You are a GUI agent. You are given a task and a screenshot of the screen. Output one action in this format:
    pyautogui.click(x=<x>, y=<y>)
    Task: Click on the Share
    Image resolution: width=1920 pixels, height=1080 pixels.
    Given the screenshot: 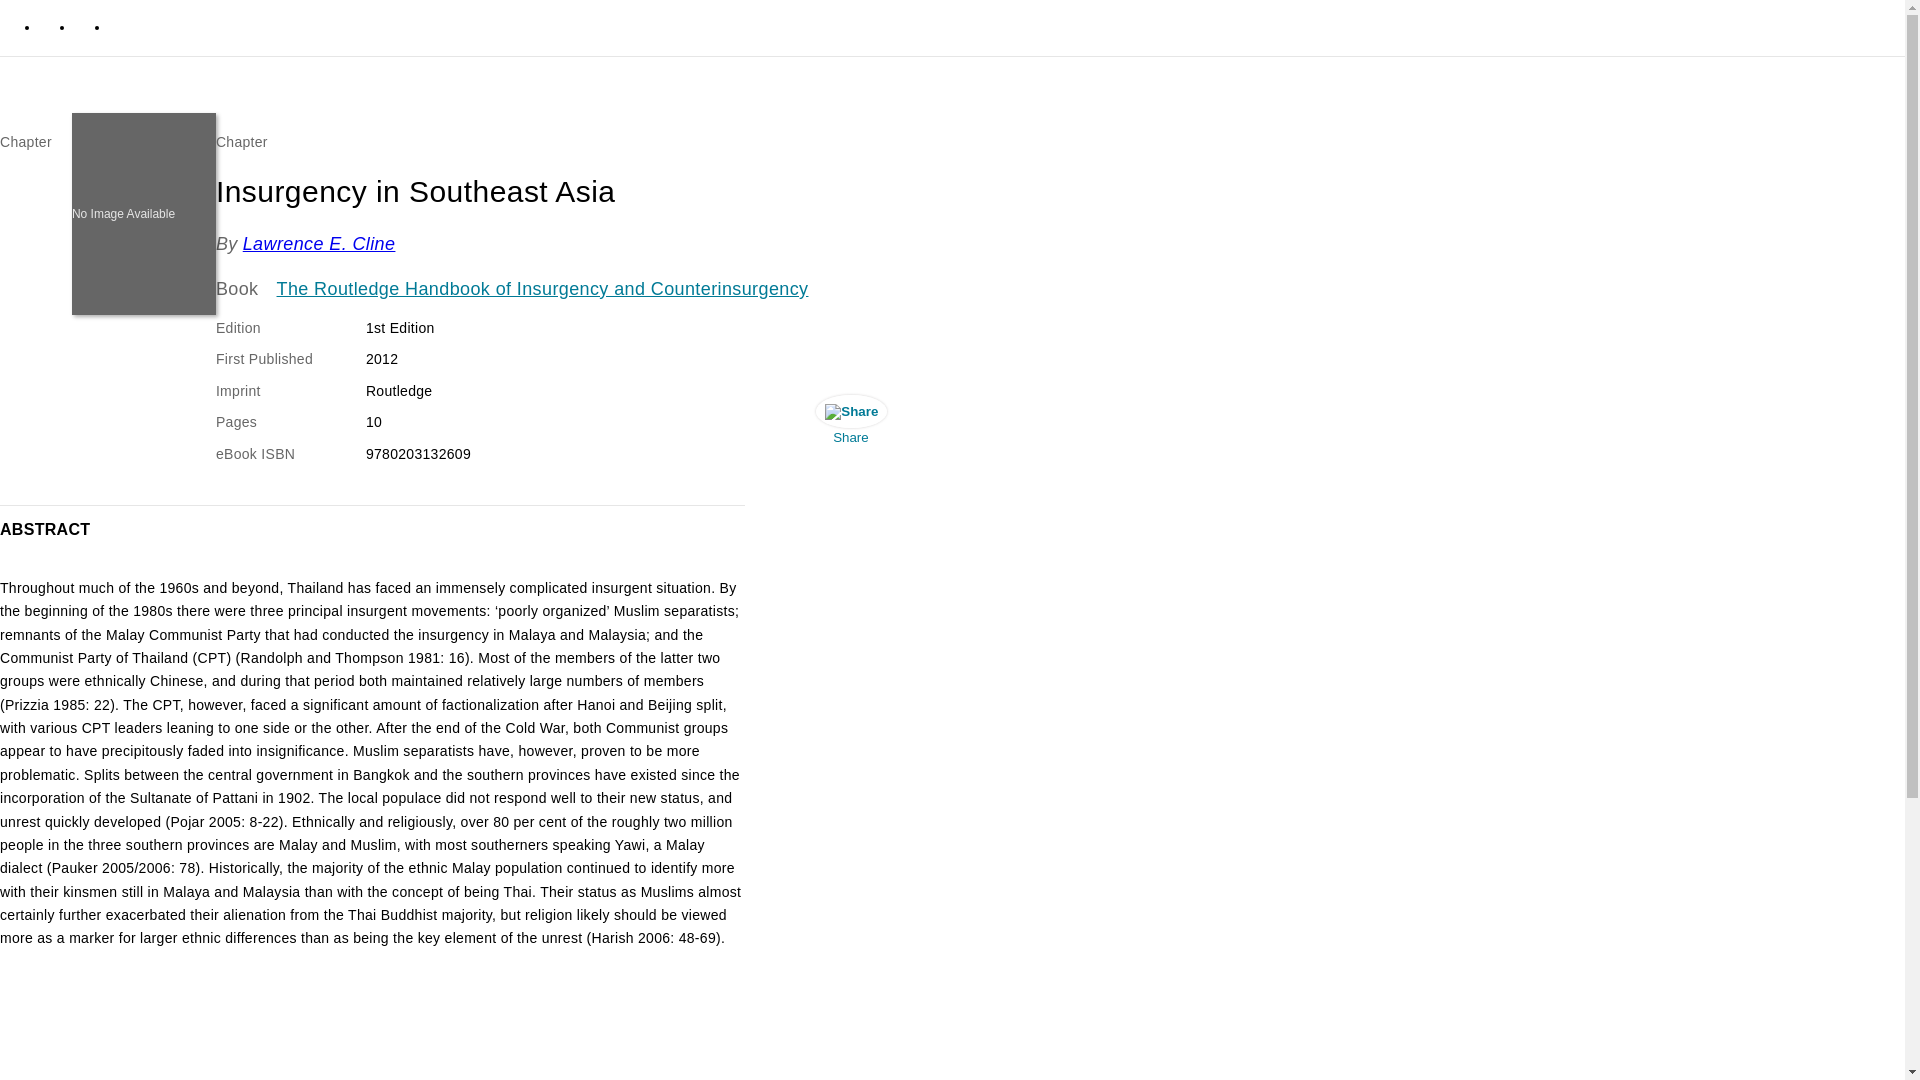 What is the action you would take?
    pyautogui.click(x=850, y=424)
    